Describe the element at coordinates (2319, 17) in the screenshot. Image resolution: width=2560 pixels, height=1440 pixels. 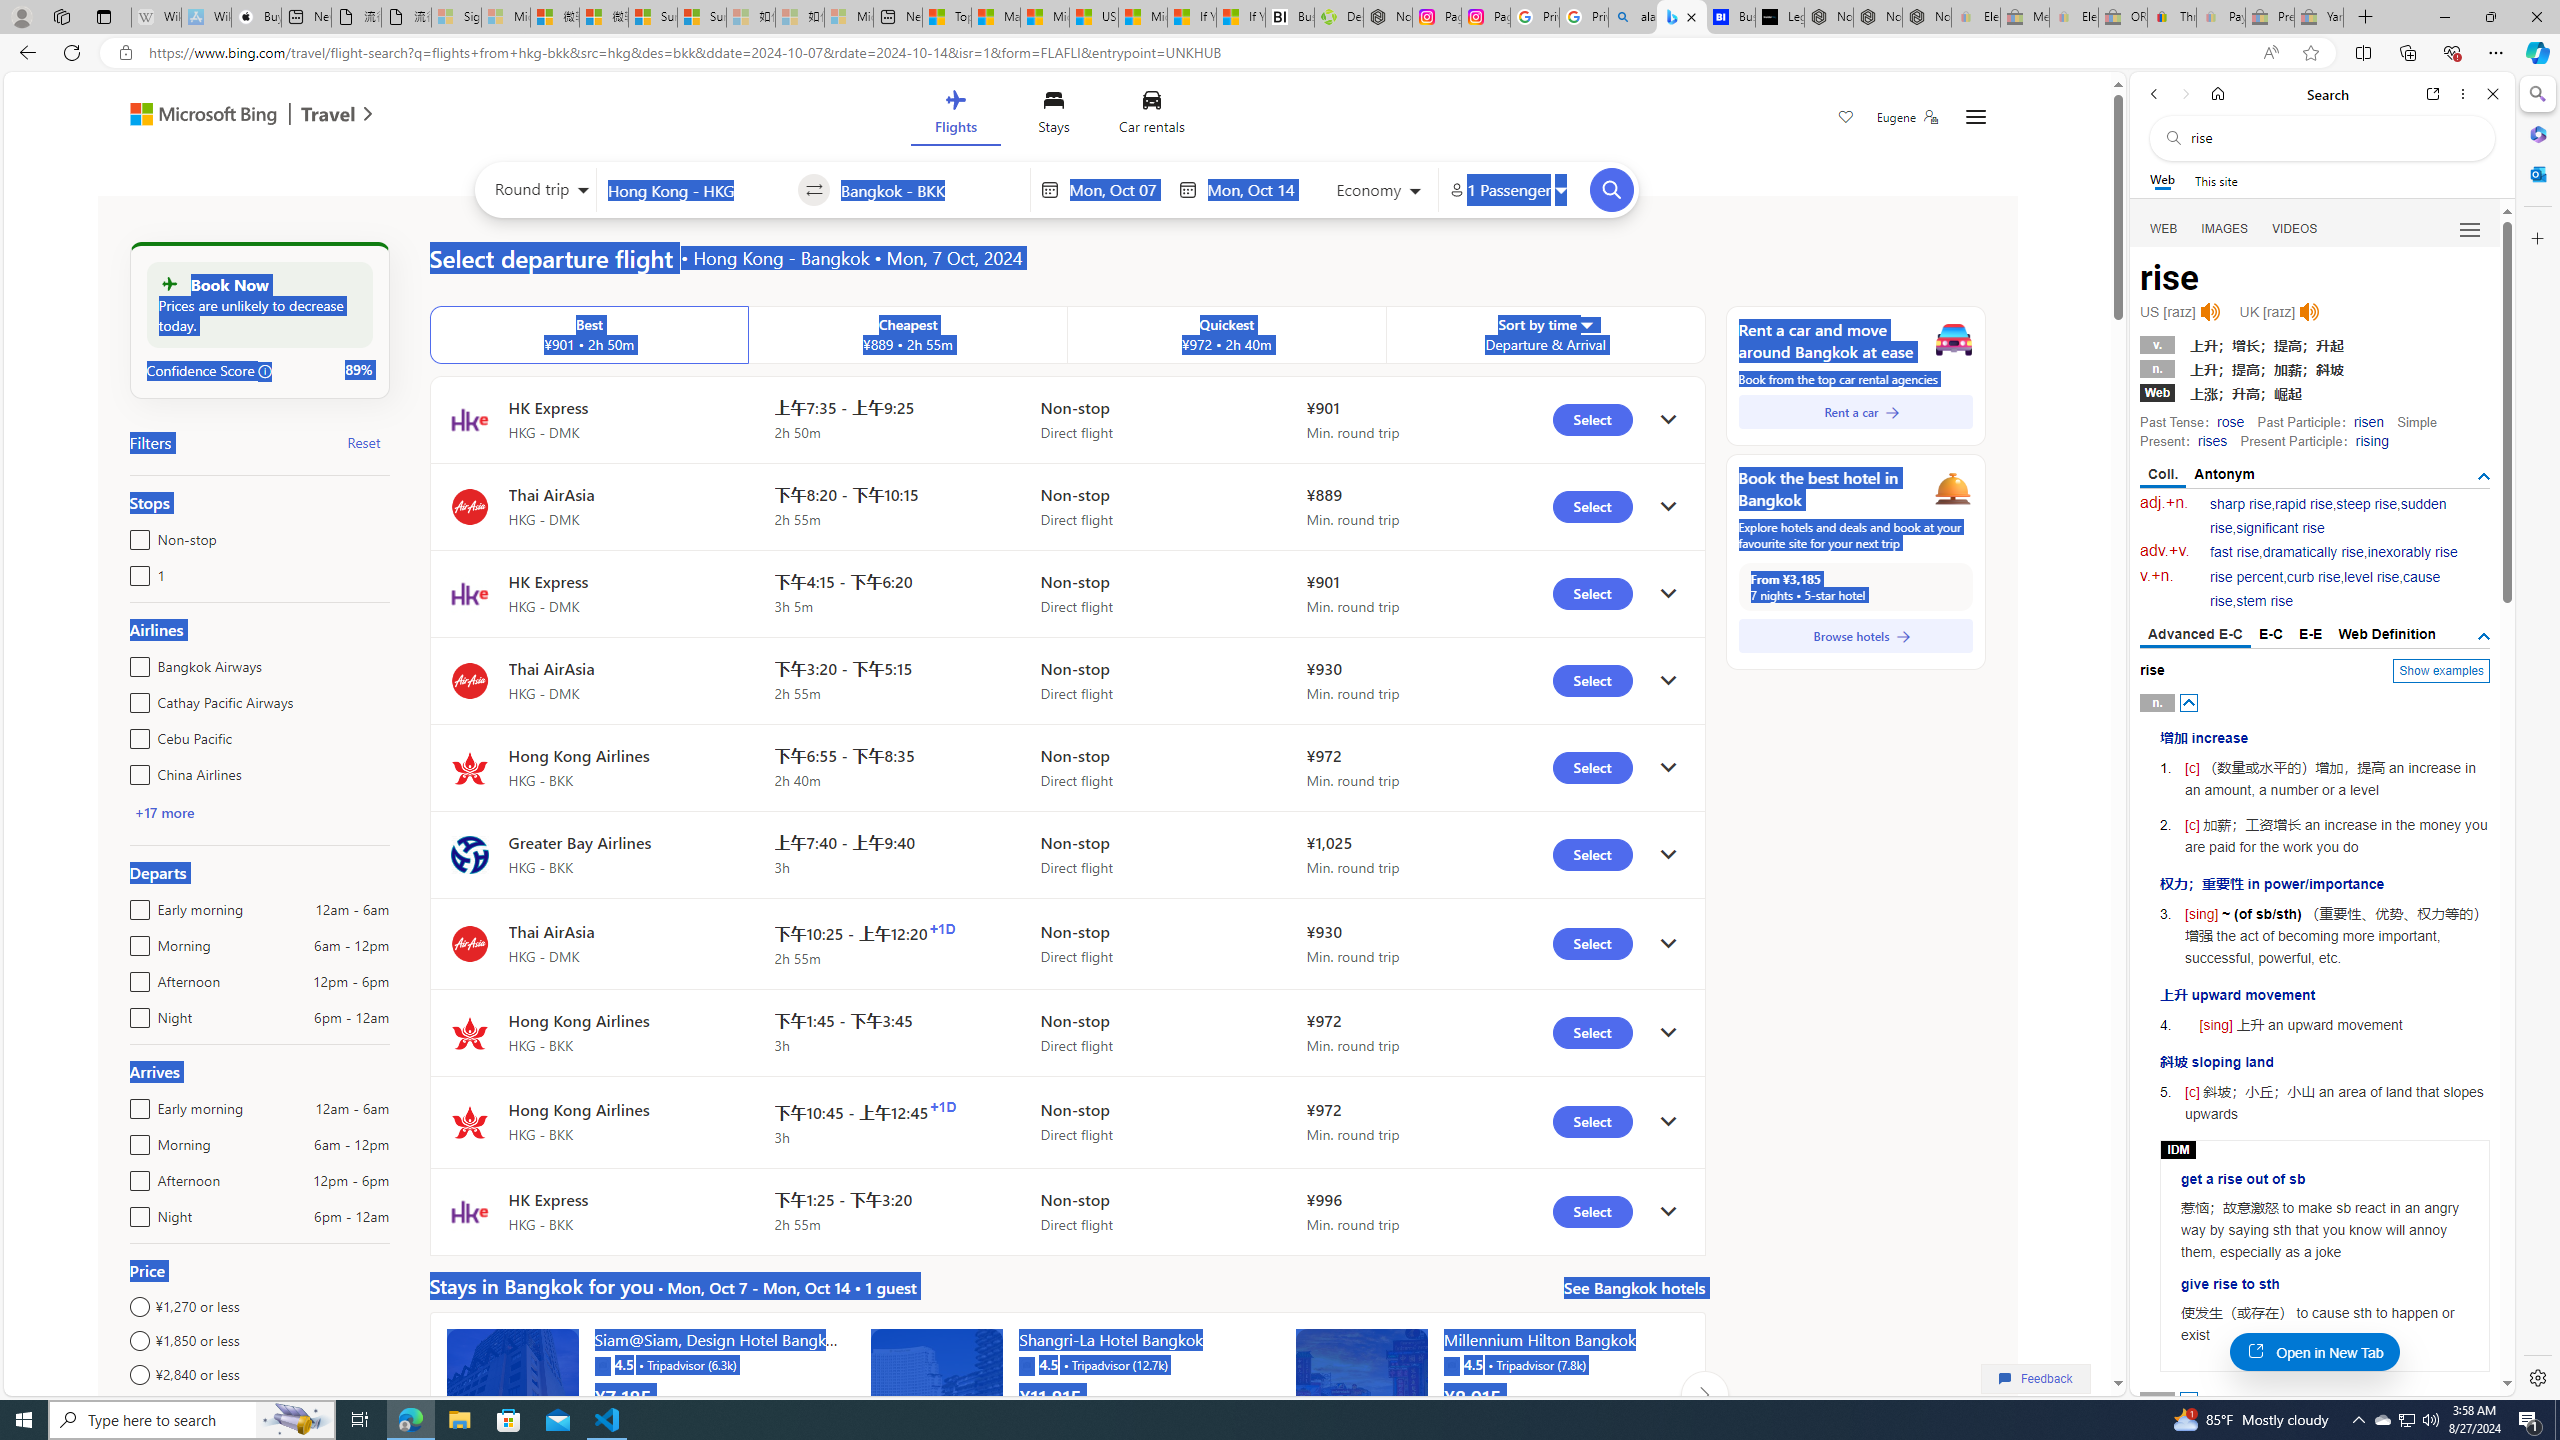
I see `Yard, Garden & Outdoor Living - Sleeping` at that location.